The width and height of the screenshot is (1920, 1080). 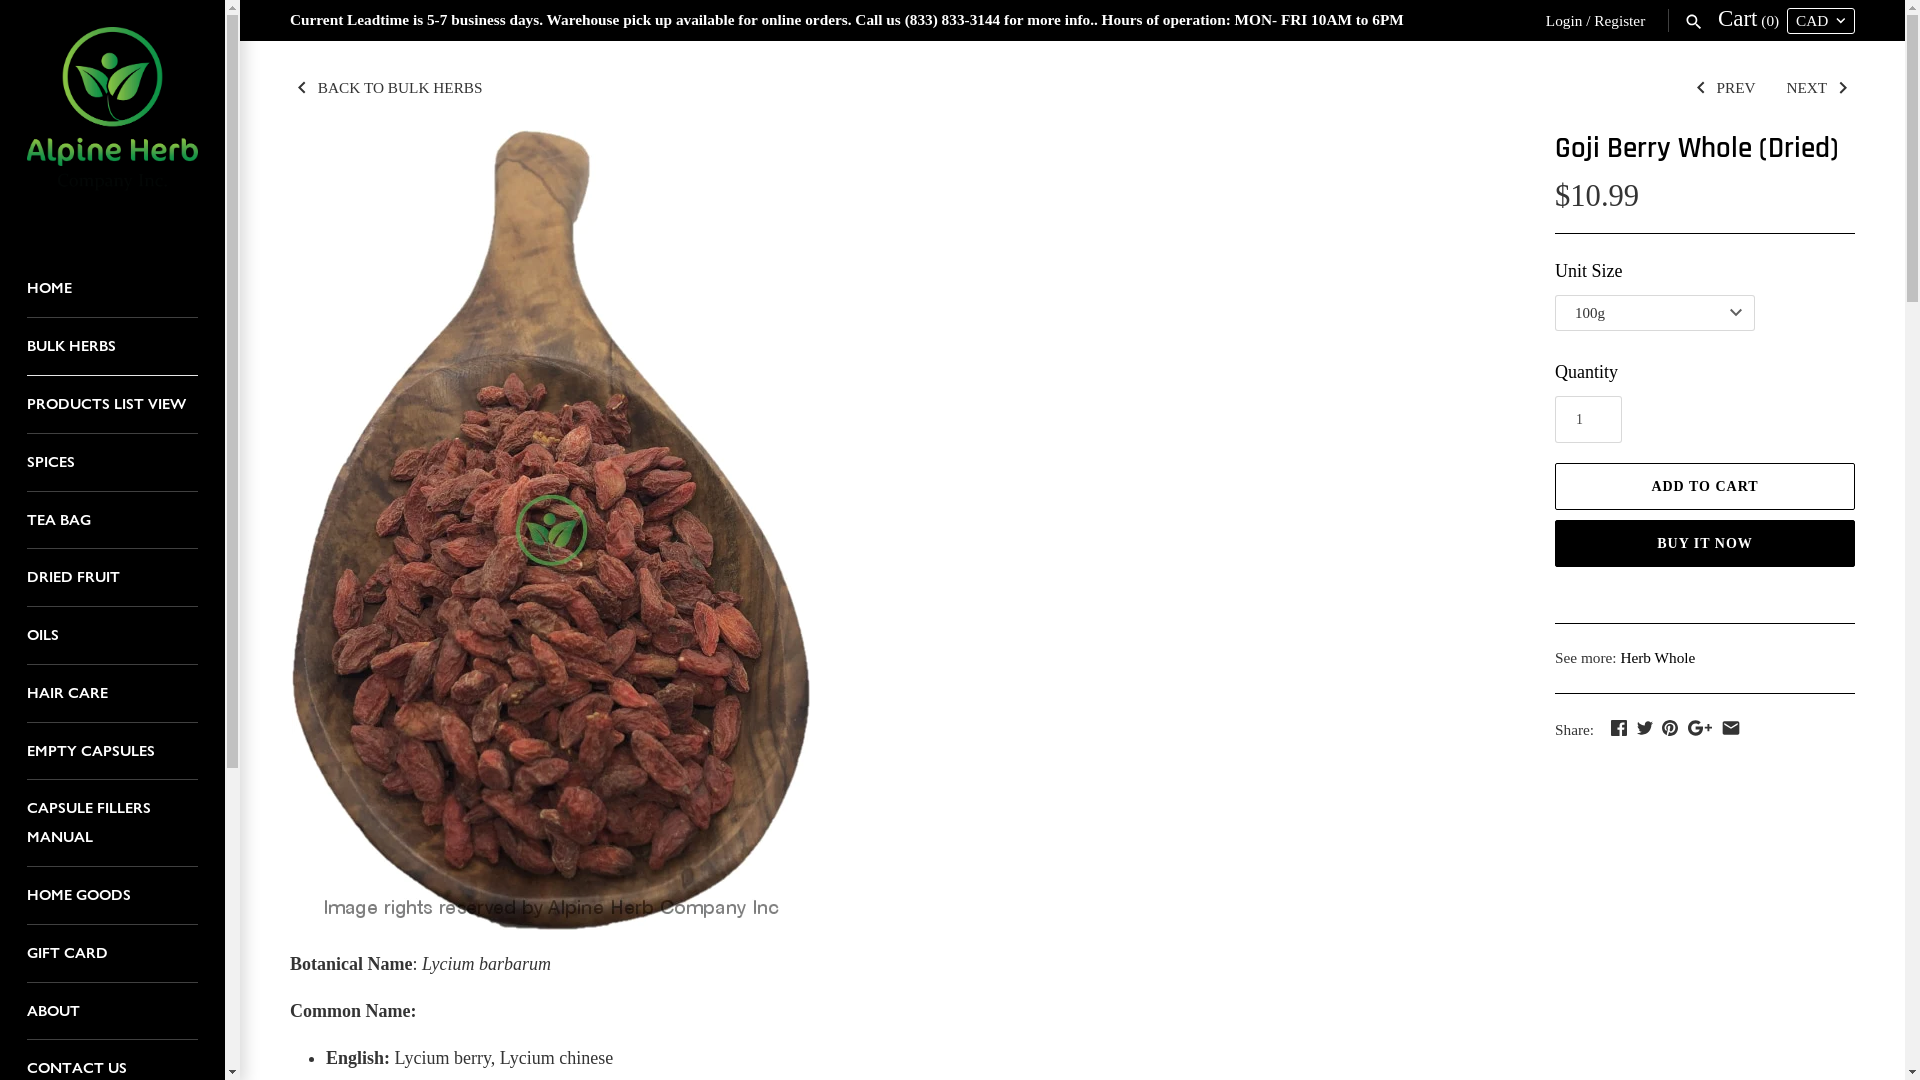 I want to click on Twitter, so click(x=1645, y=728).